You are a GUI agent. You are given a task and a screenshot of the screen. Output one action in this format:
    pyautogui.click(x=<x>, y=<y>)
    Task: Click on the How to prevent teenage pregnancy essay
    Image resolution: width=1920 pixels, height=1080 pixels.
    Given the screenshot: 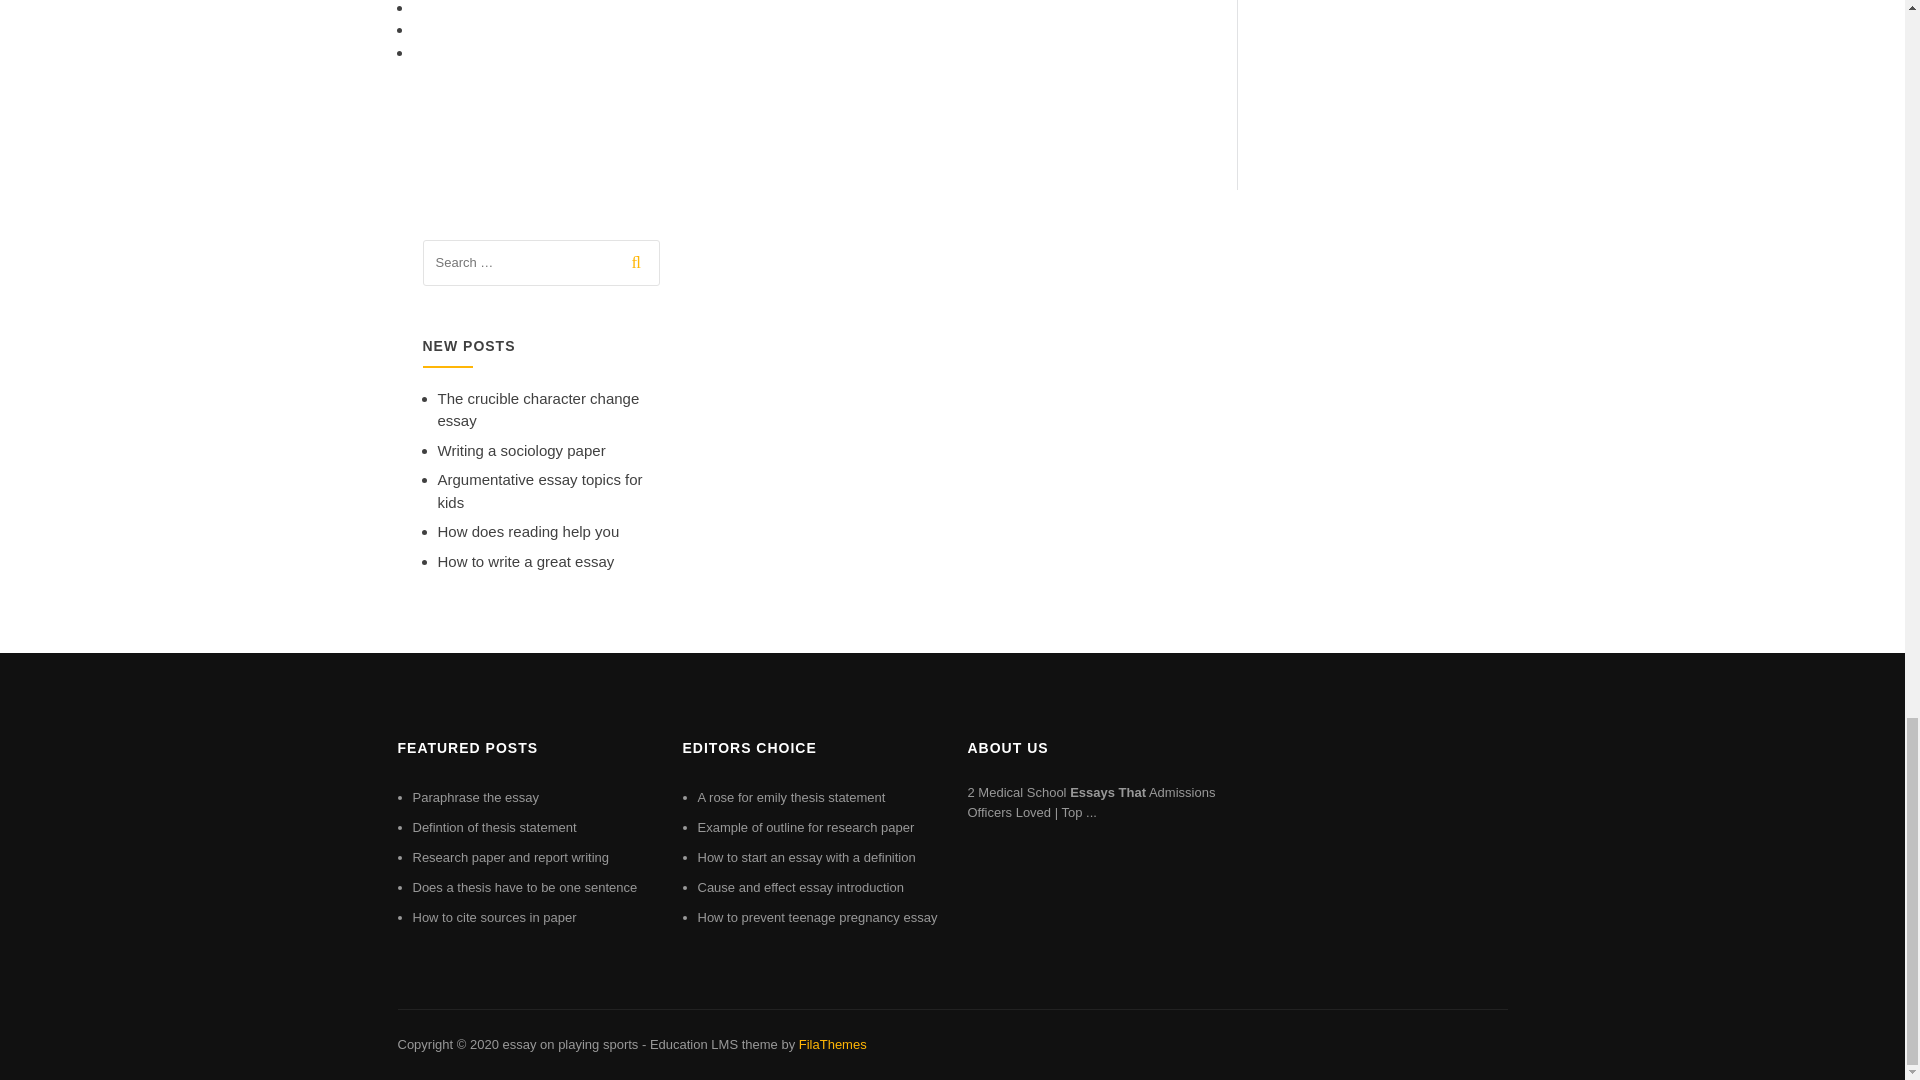 What is the action you would take?
    pyautogui.click(x=818, y=917)
    